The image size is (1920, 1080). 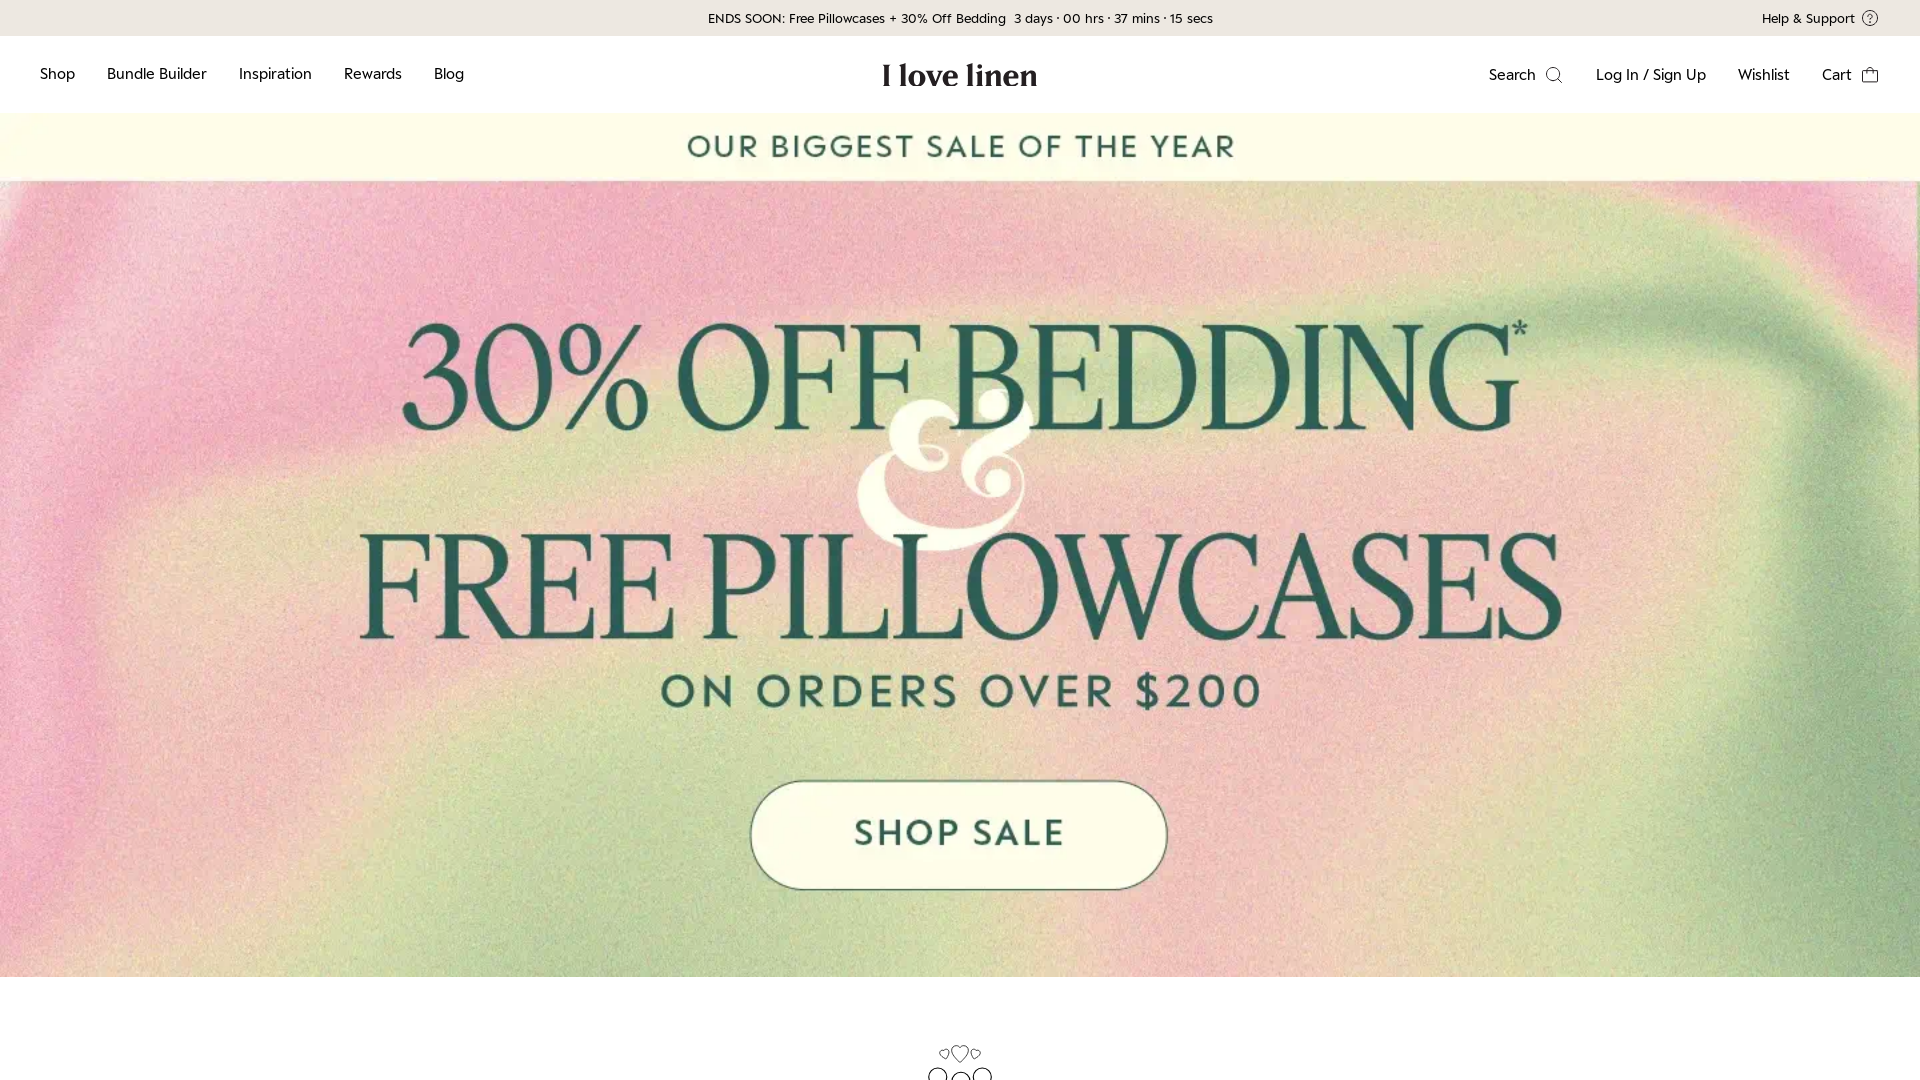 I want to click on Log In / Sign Up, so click(x=1651, y=74).